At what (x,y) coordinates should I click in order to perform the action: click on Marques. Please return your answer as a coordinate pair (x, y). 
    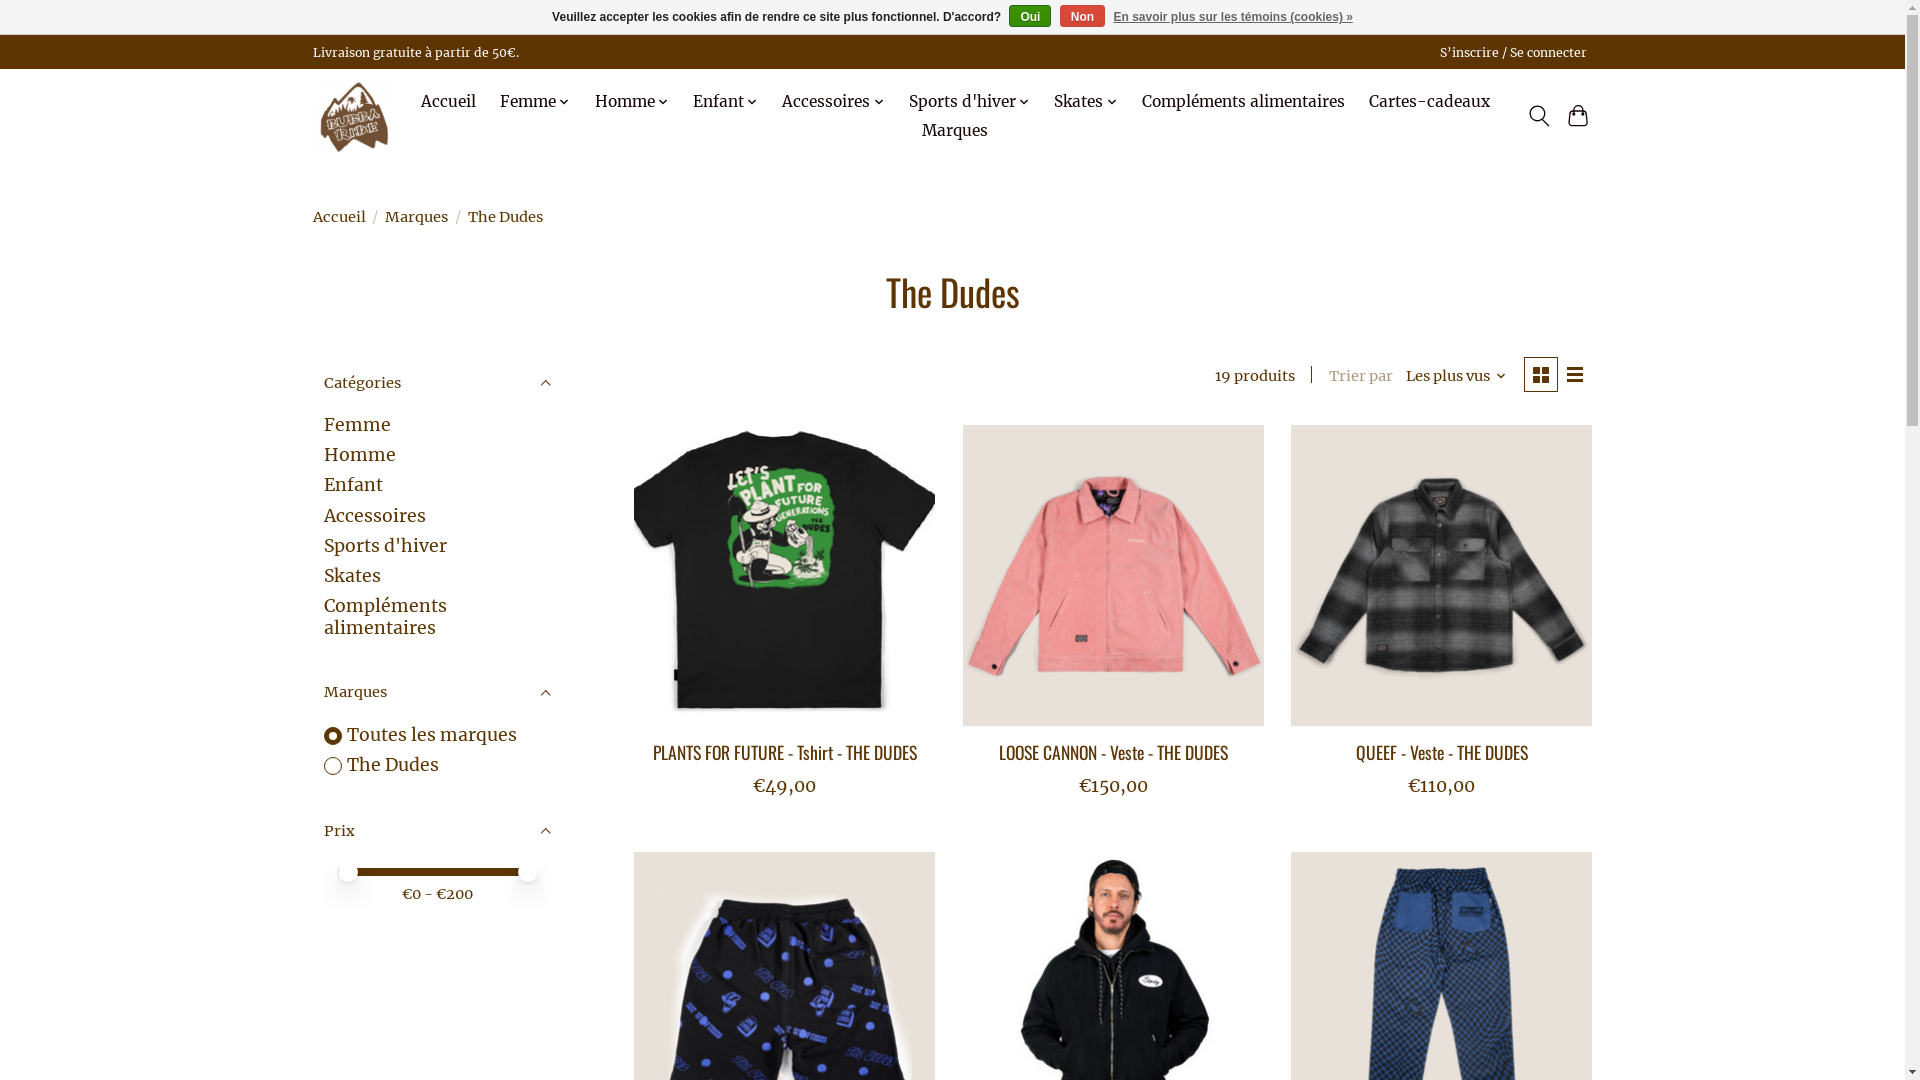
    Looking at the image, I should click on (954, 130).